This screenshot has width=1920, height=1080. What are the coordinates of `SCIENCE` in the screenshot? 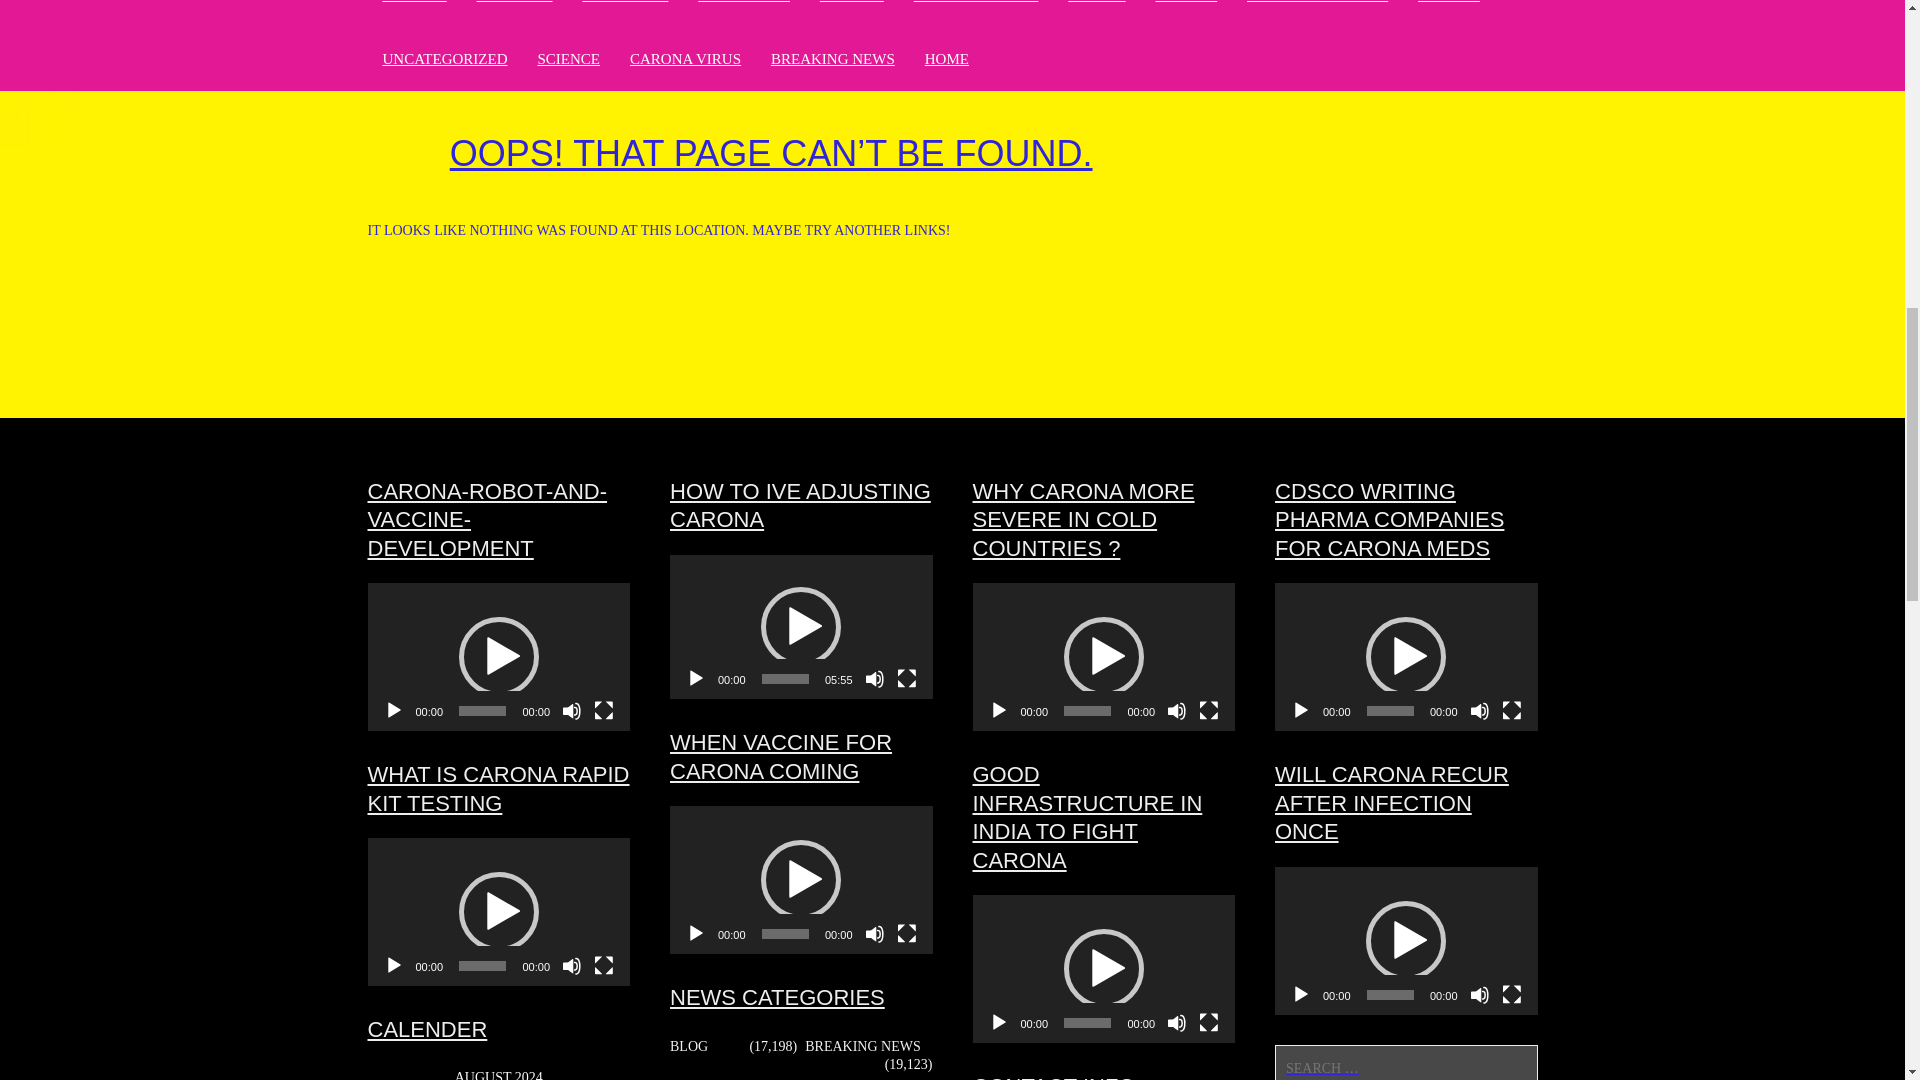 It's located at (568, 58).